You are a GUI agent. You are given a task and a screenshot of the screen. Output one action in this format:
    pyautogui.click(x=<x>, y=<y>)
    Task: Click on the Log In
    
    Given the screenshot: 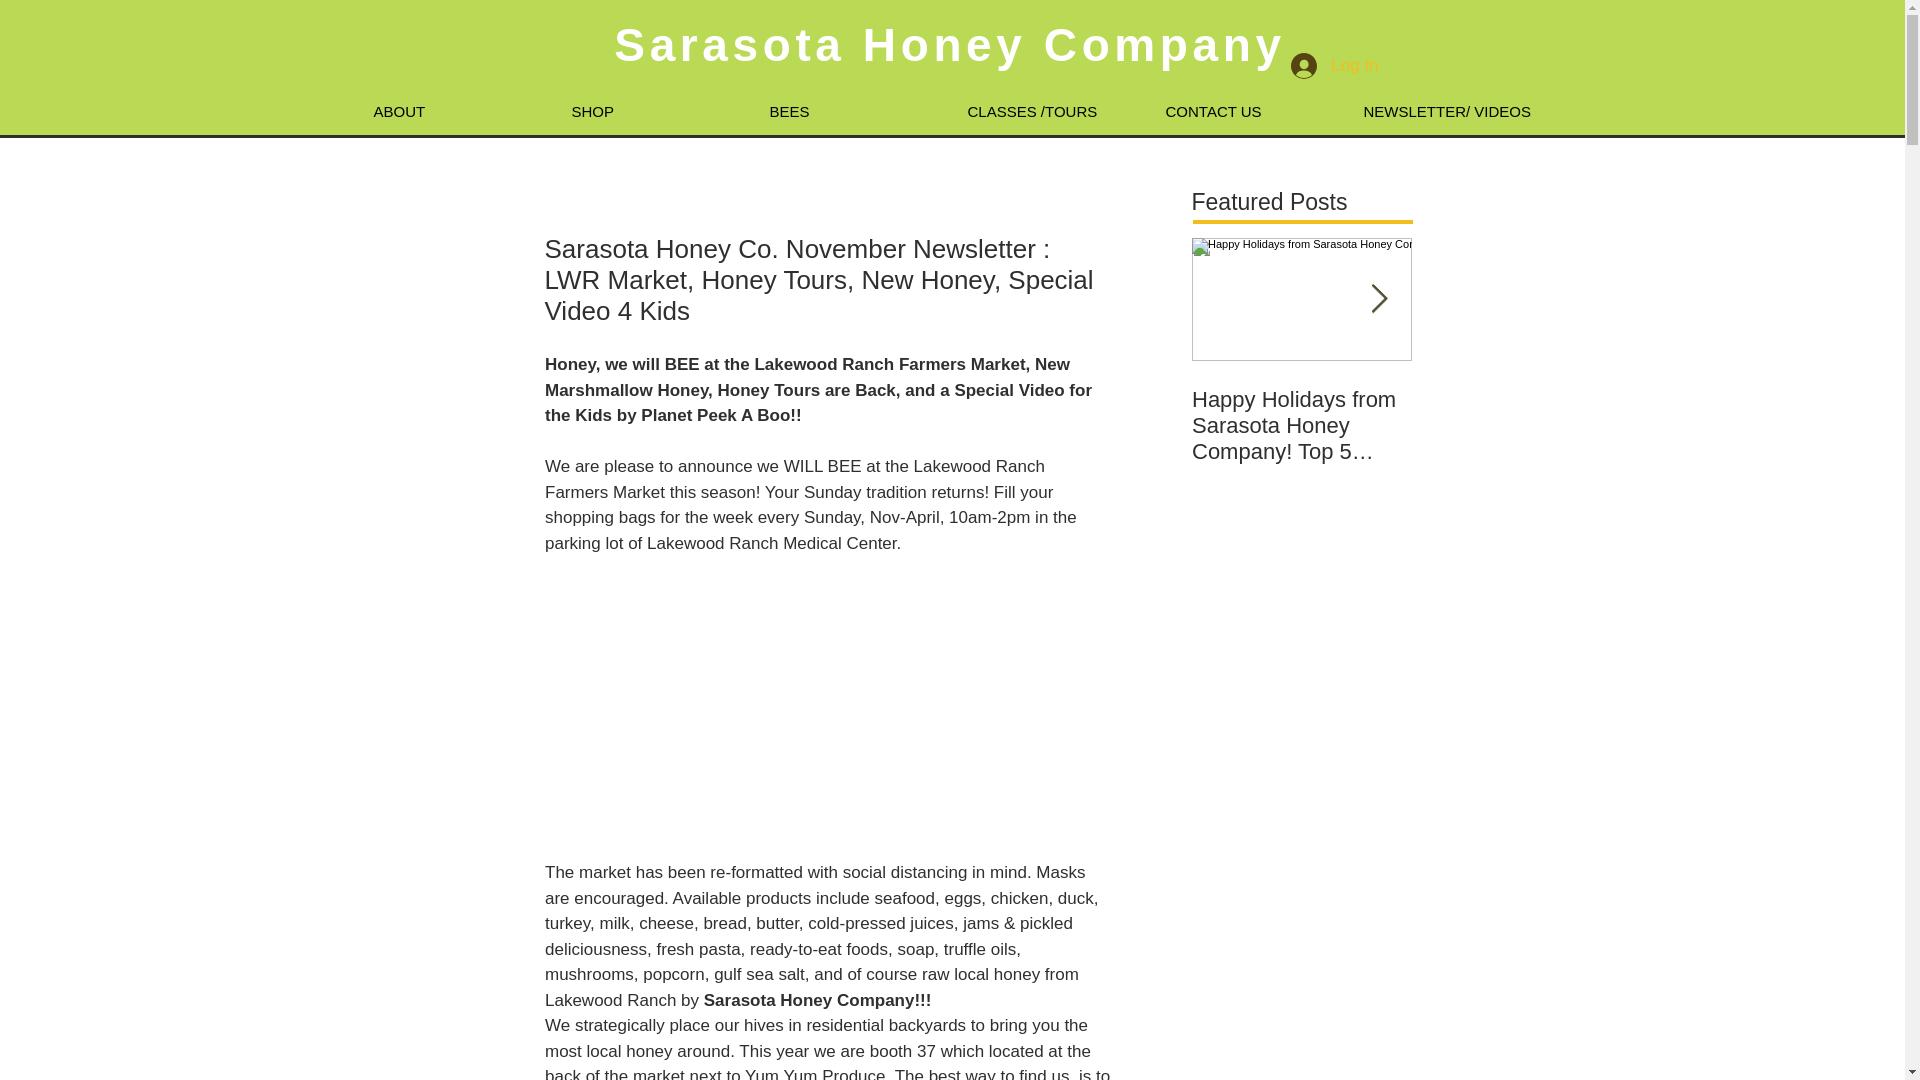 What is the action you would take?
    pyautogui.click(x=1334, y=65)
    